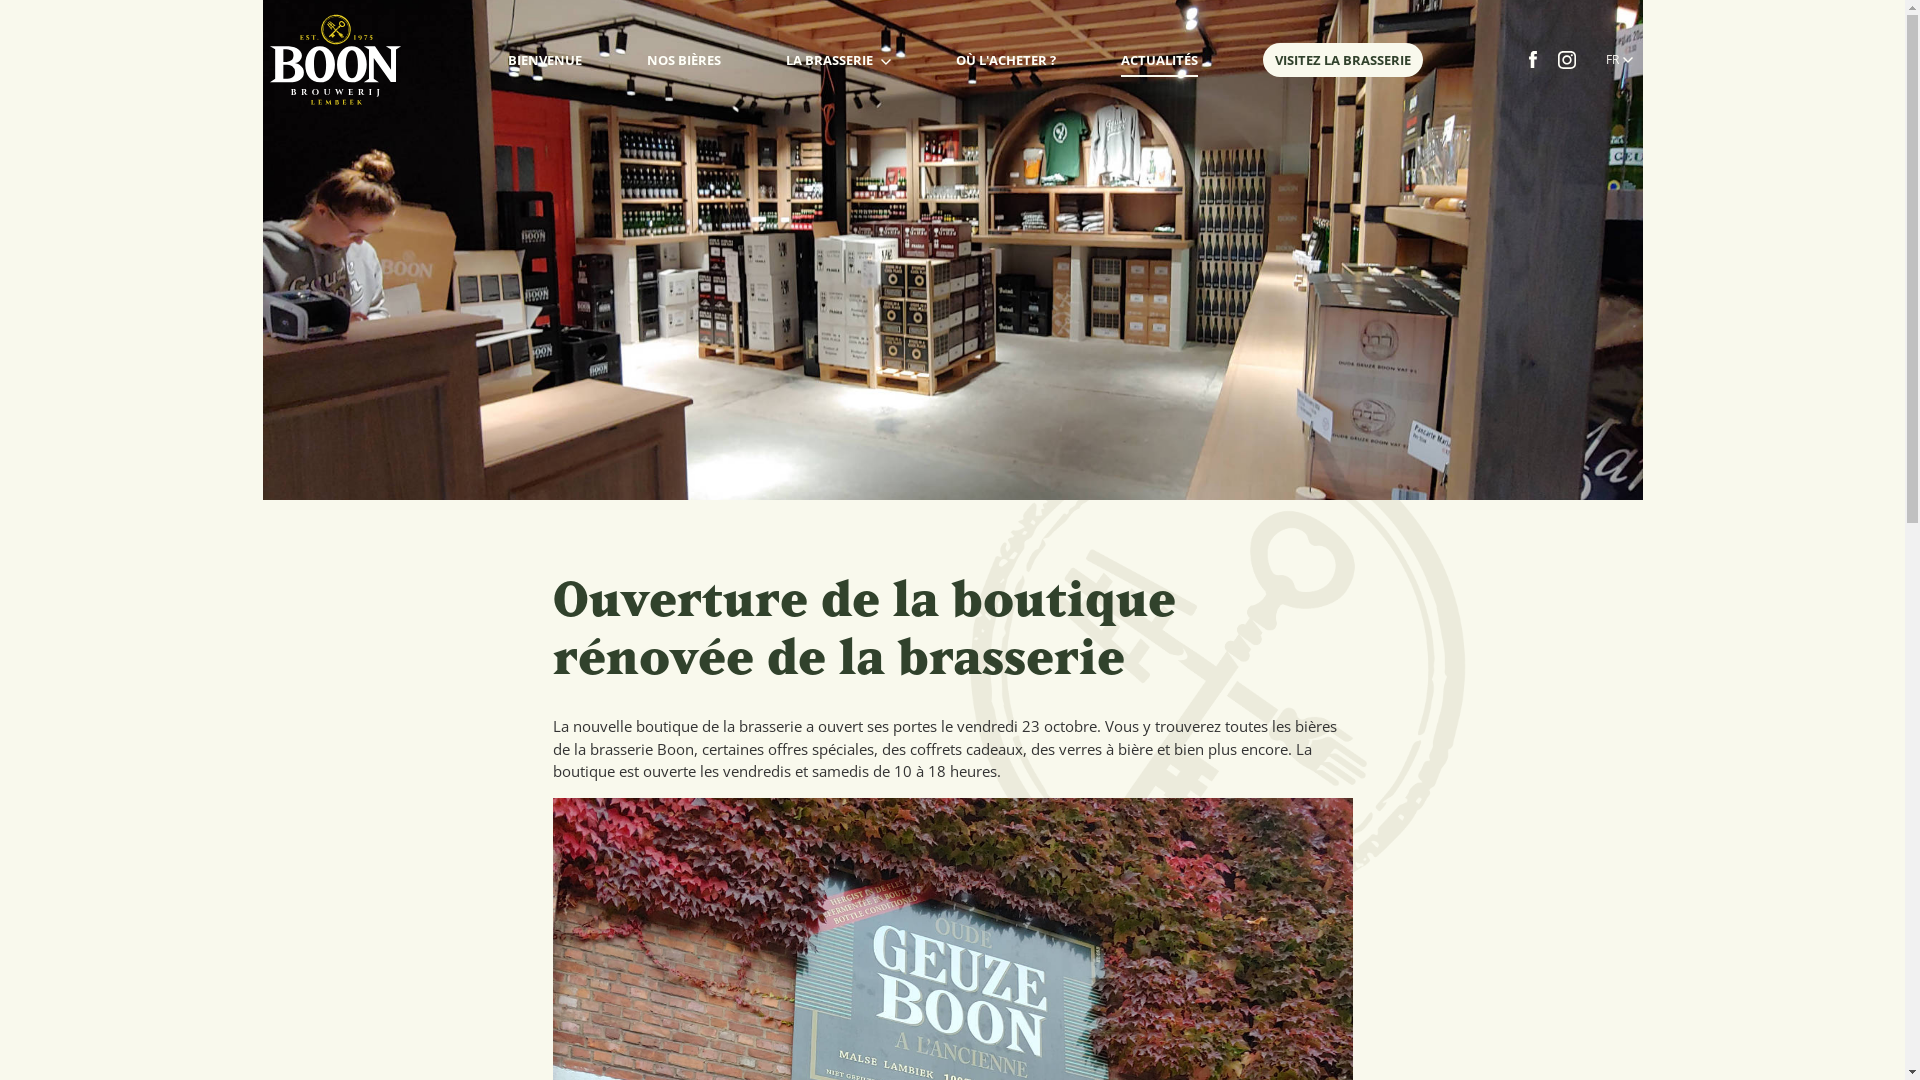  Describe the element at coordinates (1620, 60) in the screenshot. I see `FR` at that location.